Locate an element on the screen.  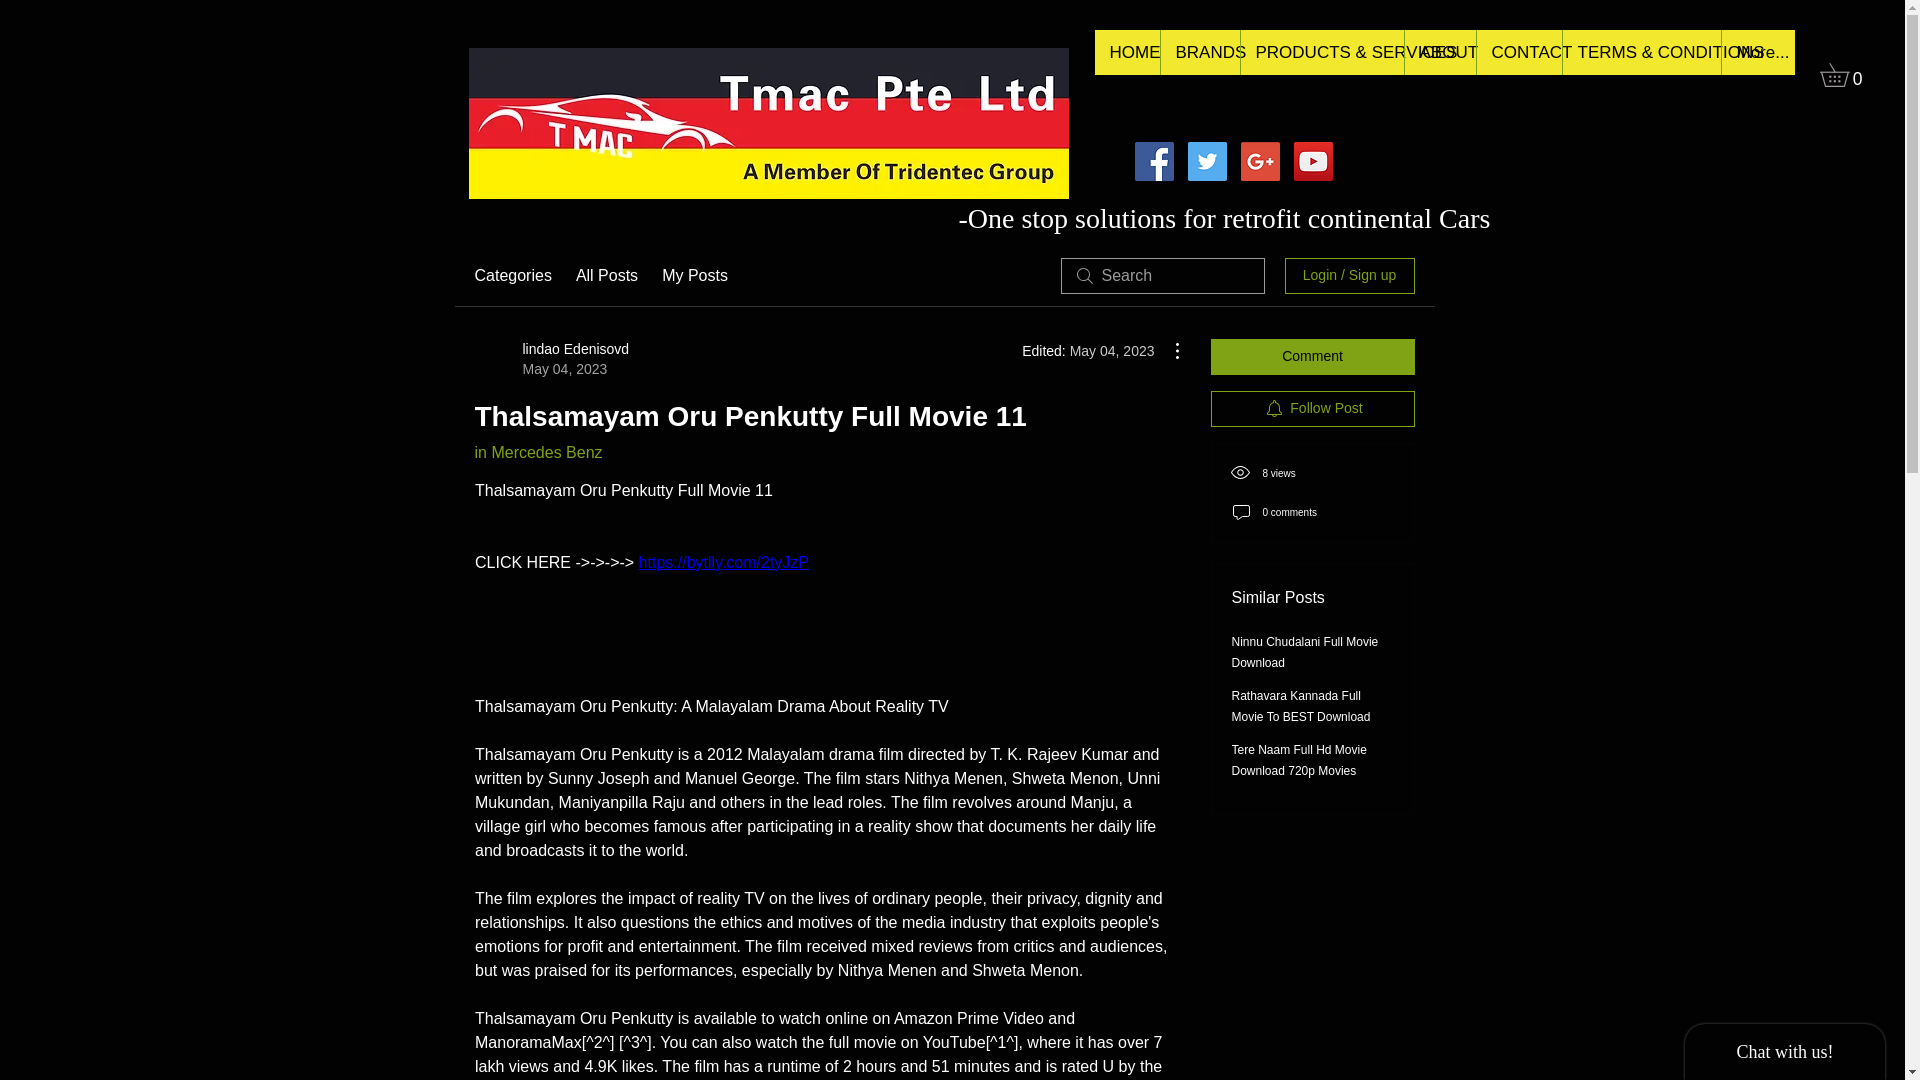
0 is located at coordinates (1846, 74).